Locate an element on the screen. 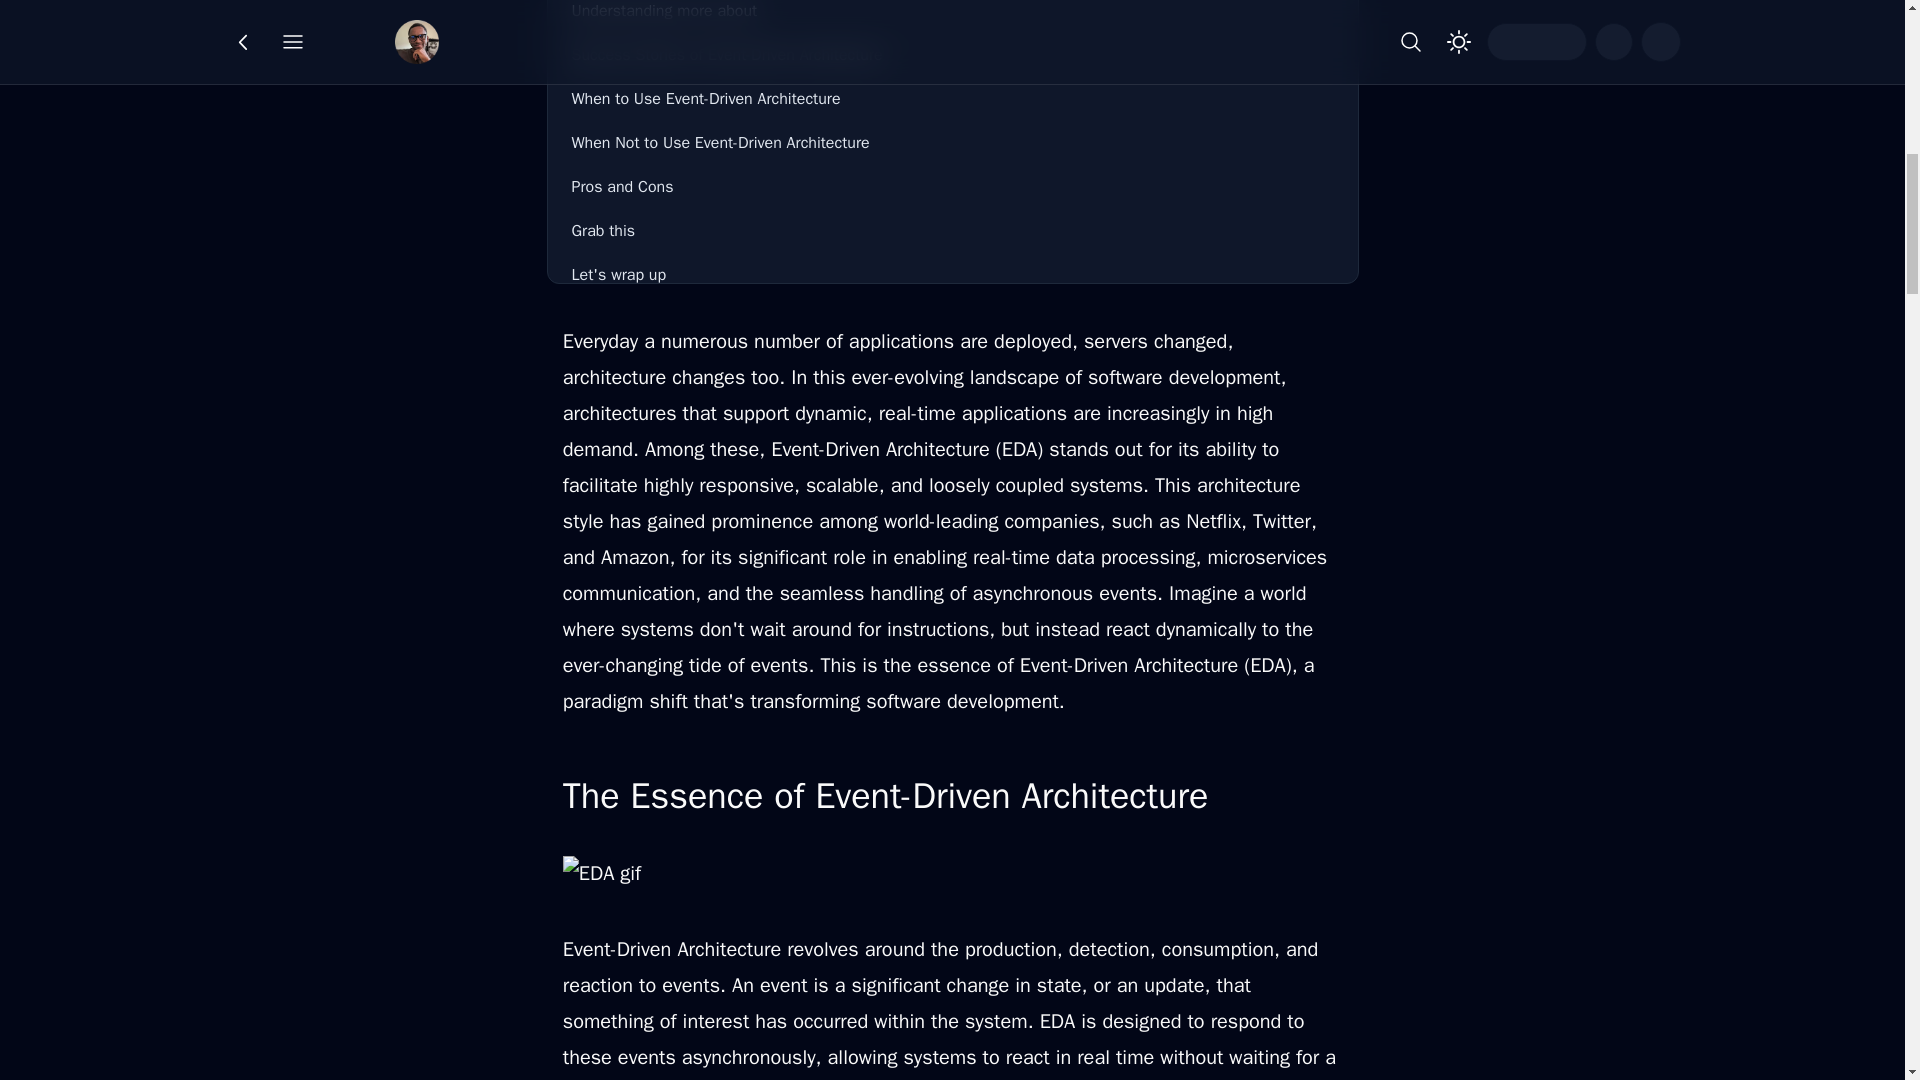  Pros and Cons is located at coordinates (953, 187).